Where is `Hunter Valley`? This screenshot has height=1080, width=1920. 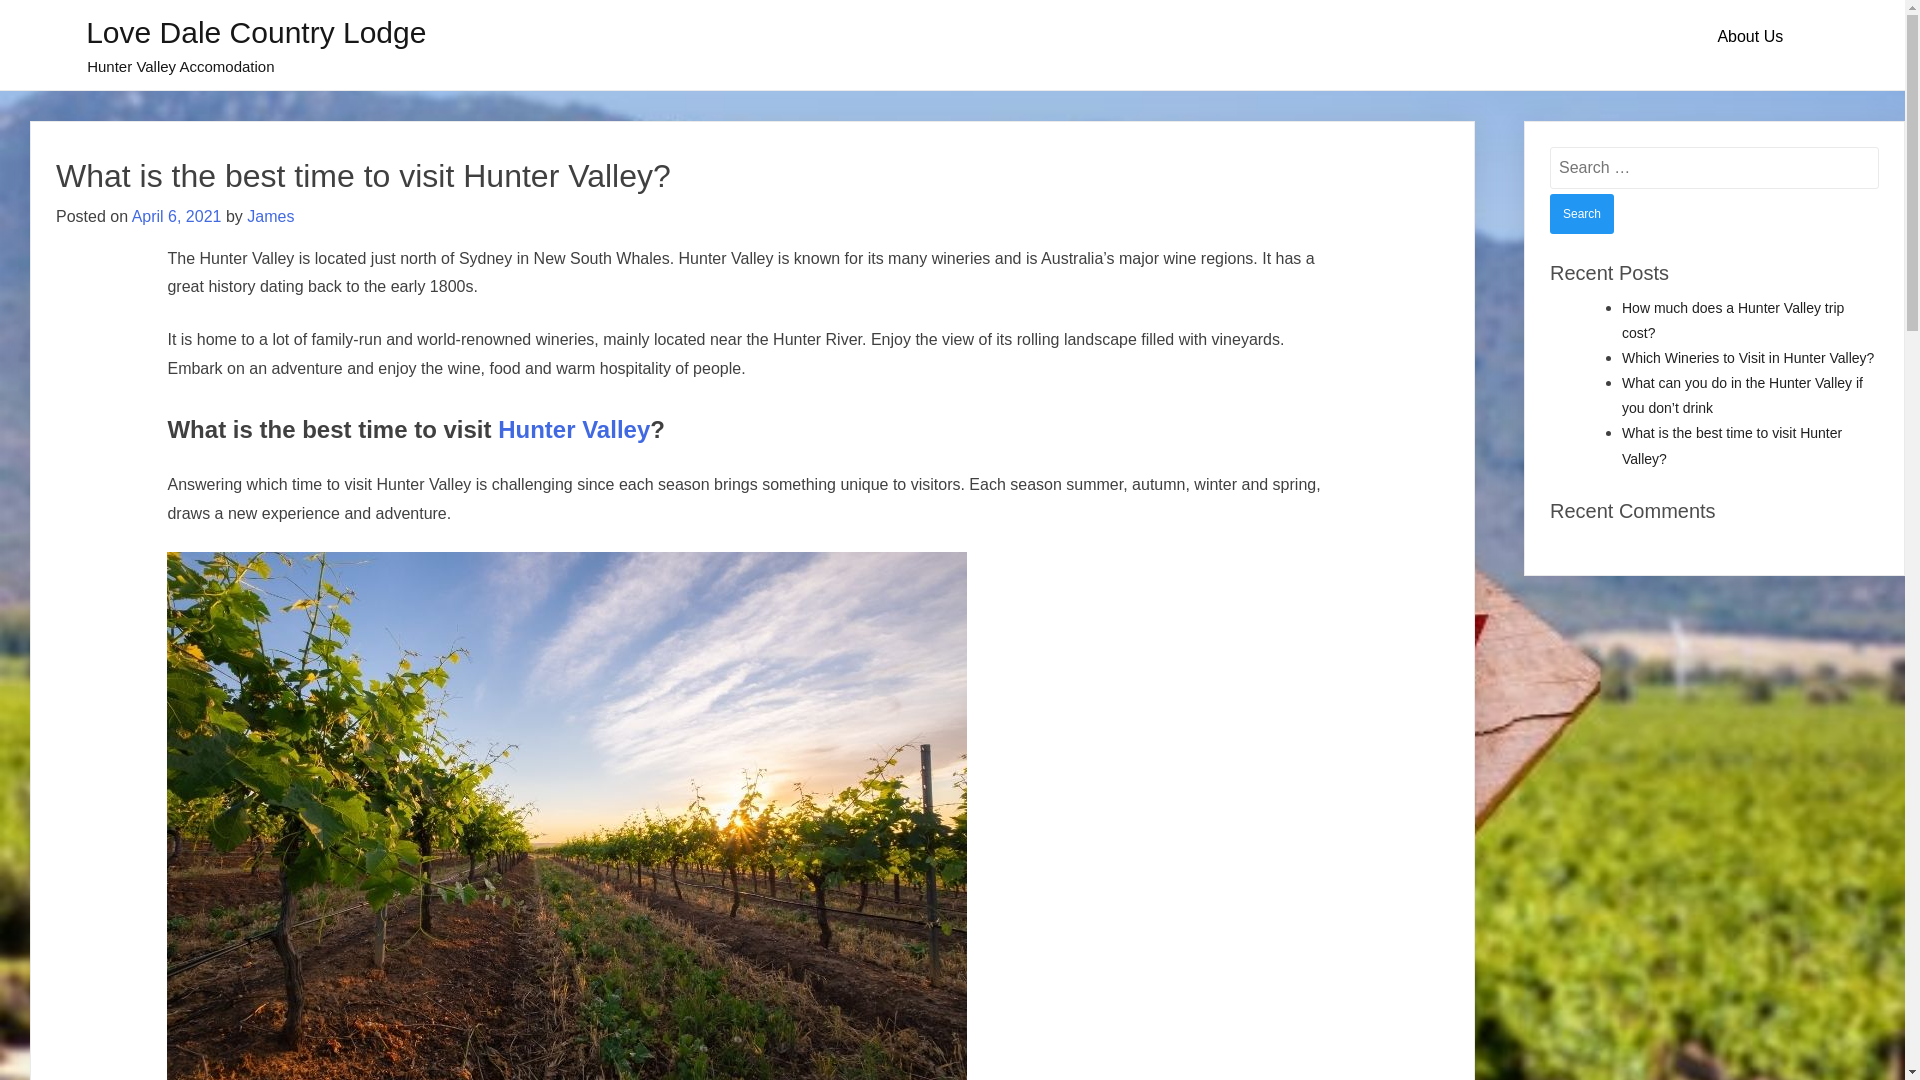
Hunter Valley is located at coordinates (574, 430).